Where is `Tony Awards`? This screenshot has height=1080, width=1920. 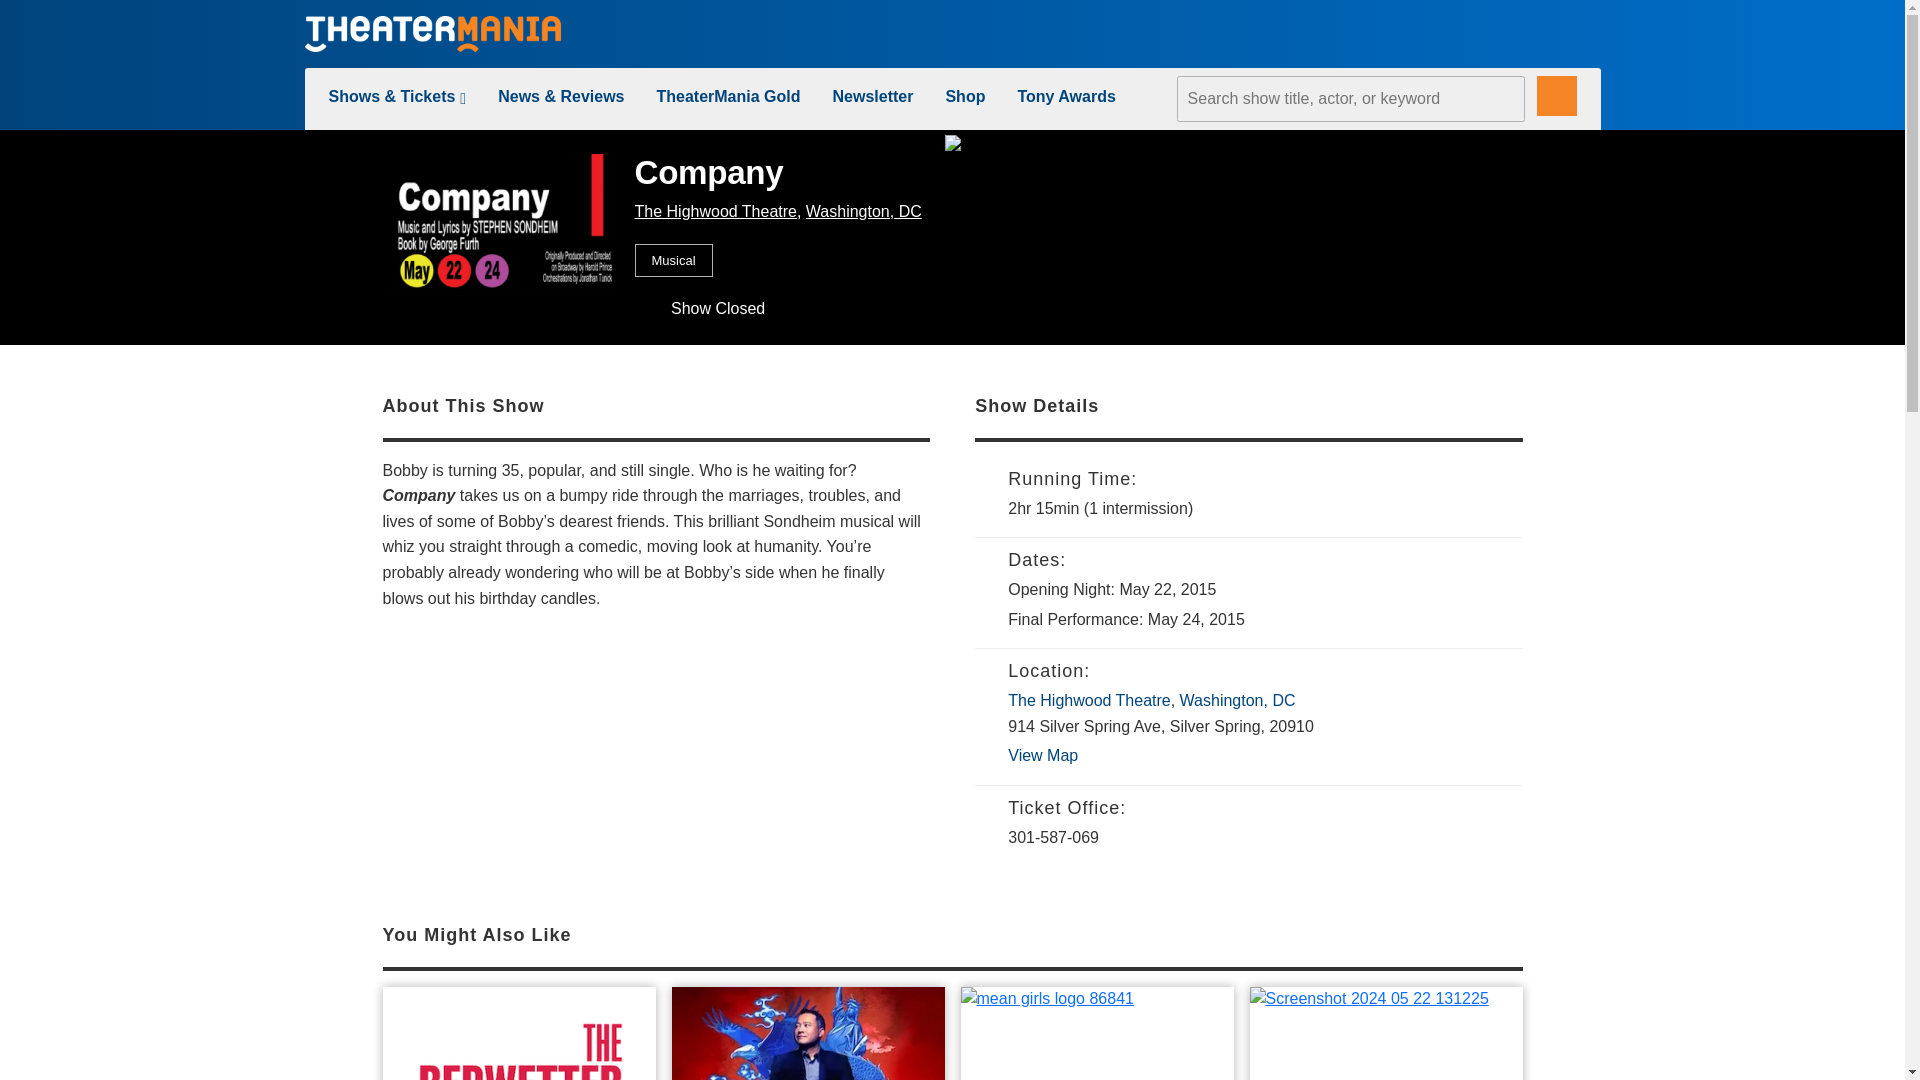 Tony Awards is located at coordinates (1066, 96).